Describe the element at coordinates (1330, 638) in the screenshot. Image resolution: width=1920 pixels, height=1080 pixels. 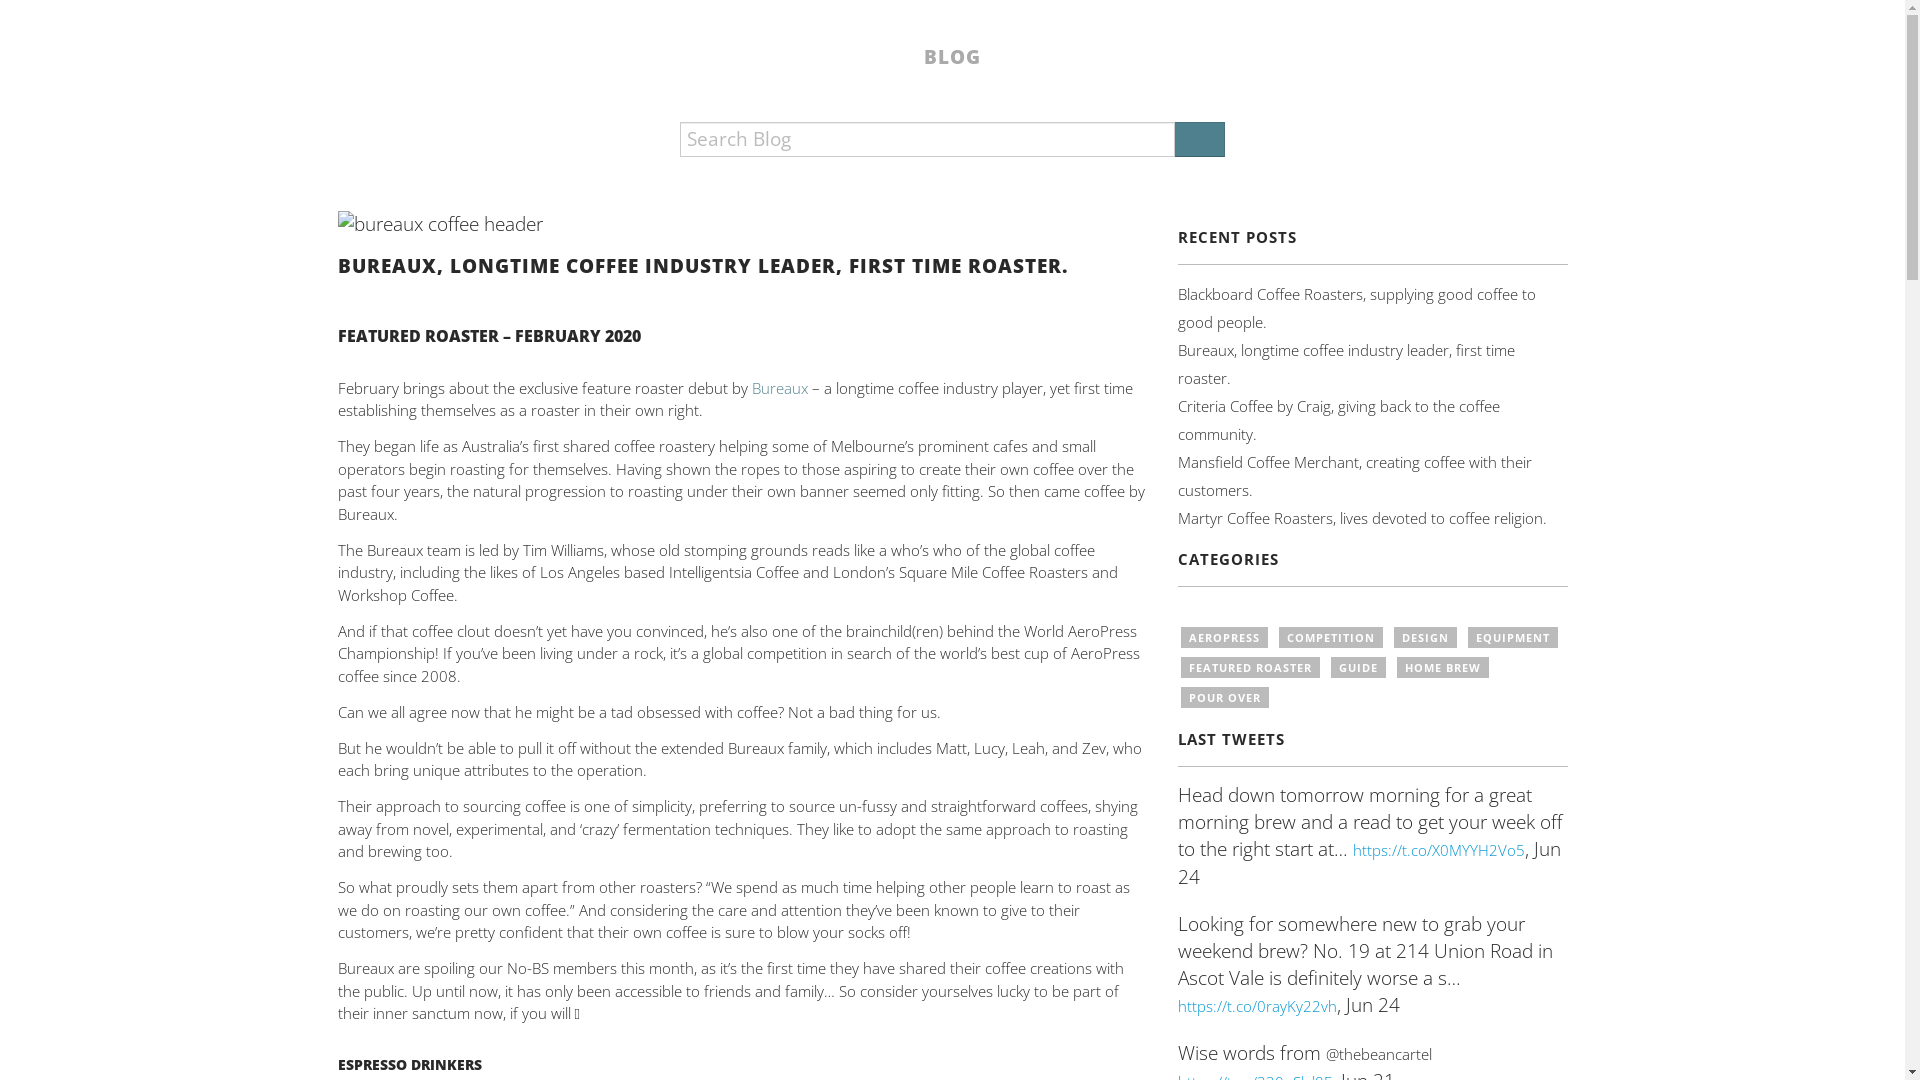
I see `COMPETITION` at that location.